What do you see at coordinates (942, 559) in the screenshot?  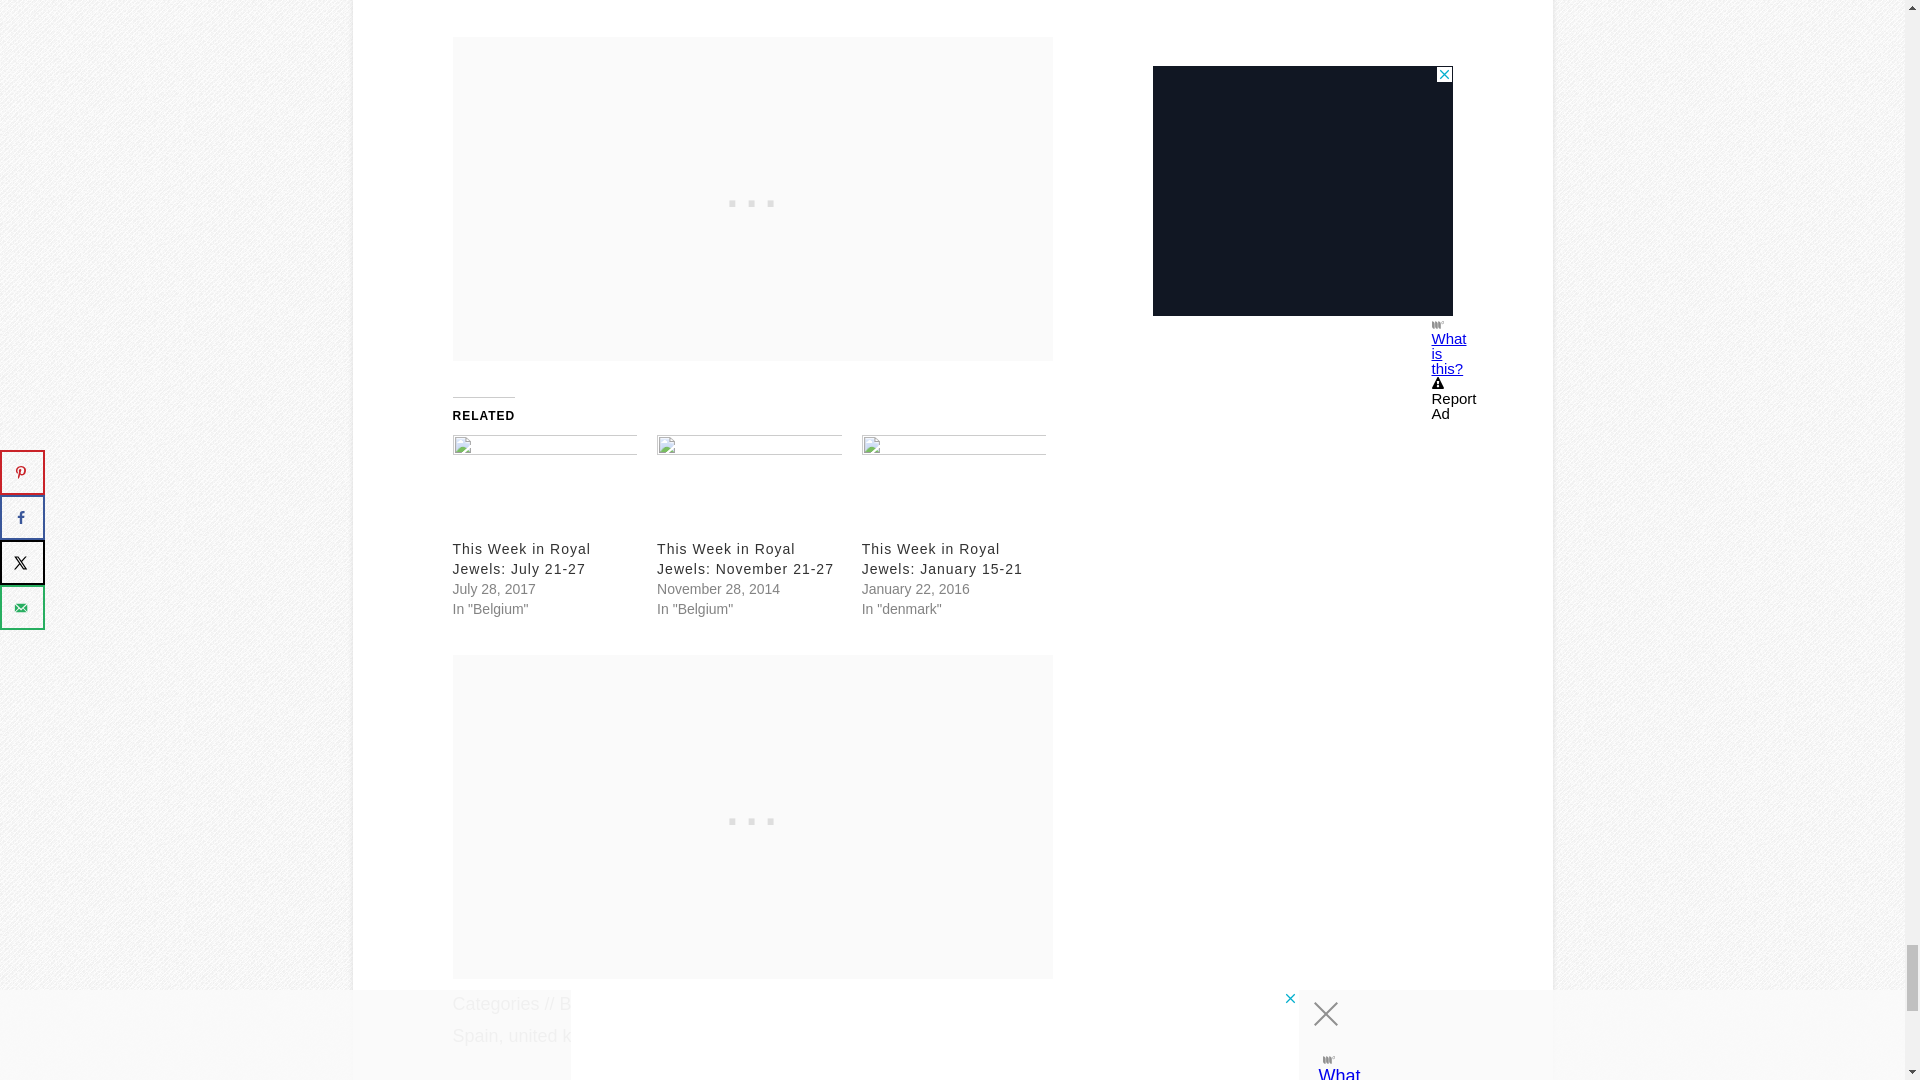 I see `This Week in Royal Jewels: January 15-21` at bounding box center [942, 559].